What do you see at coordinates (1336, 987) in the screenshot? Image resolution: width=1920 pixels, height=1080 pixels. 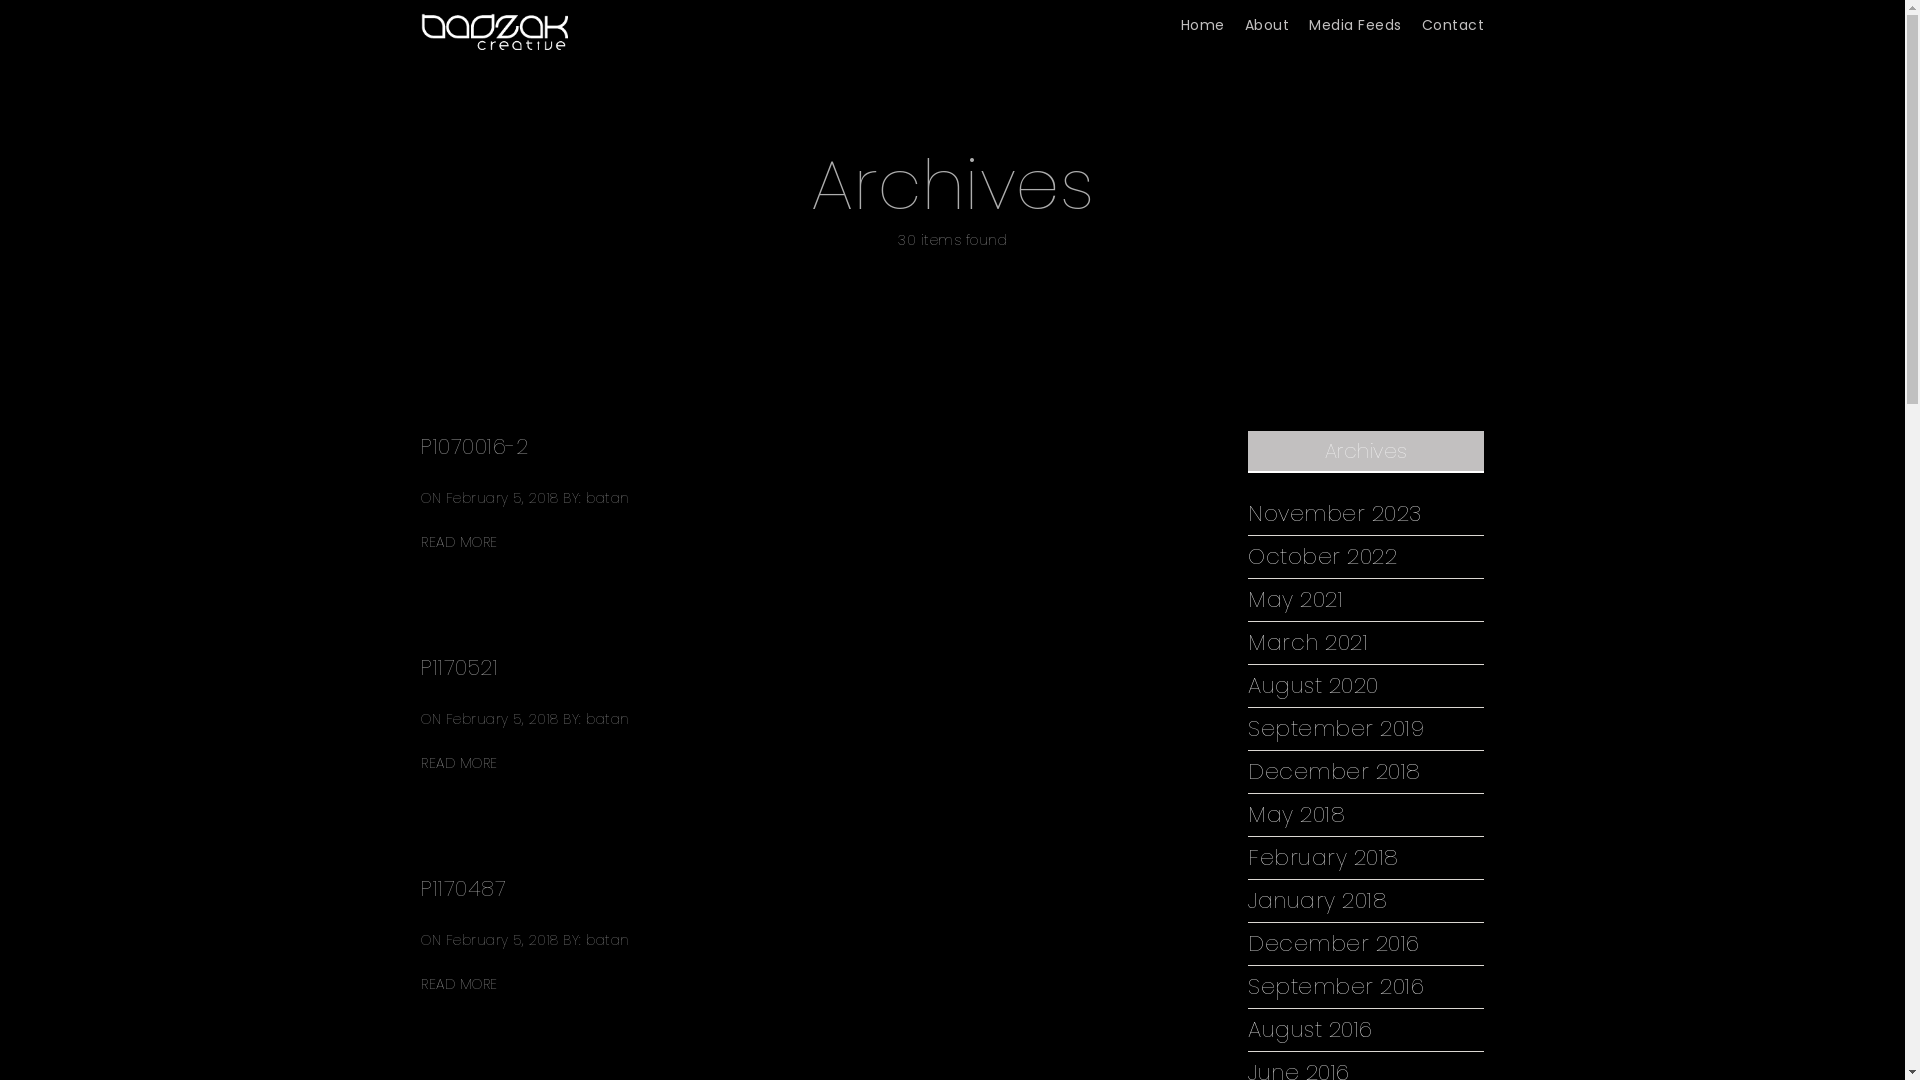 I see `September 2016` at bounding box center [1336, 987].